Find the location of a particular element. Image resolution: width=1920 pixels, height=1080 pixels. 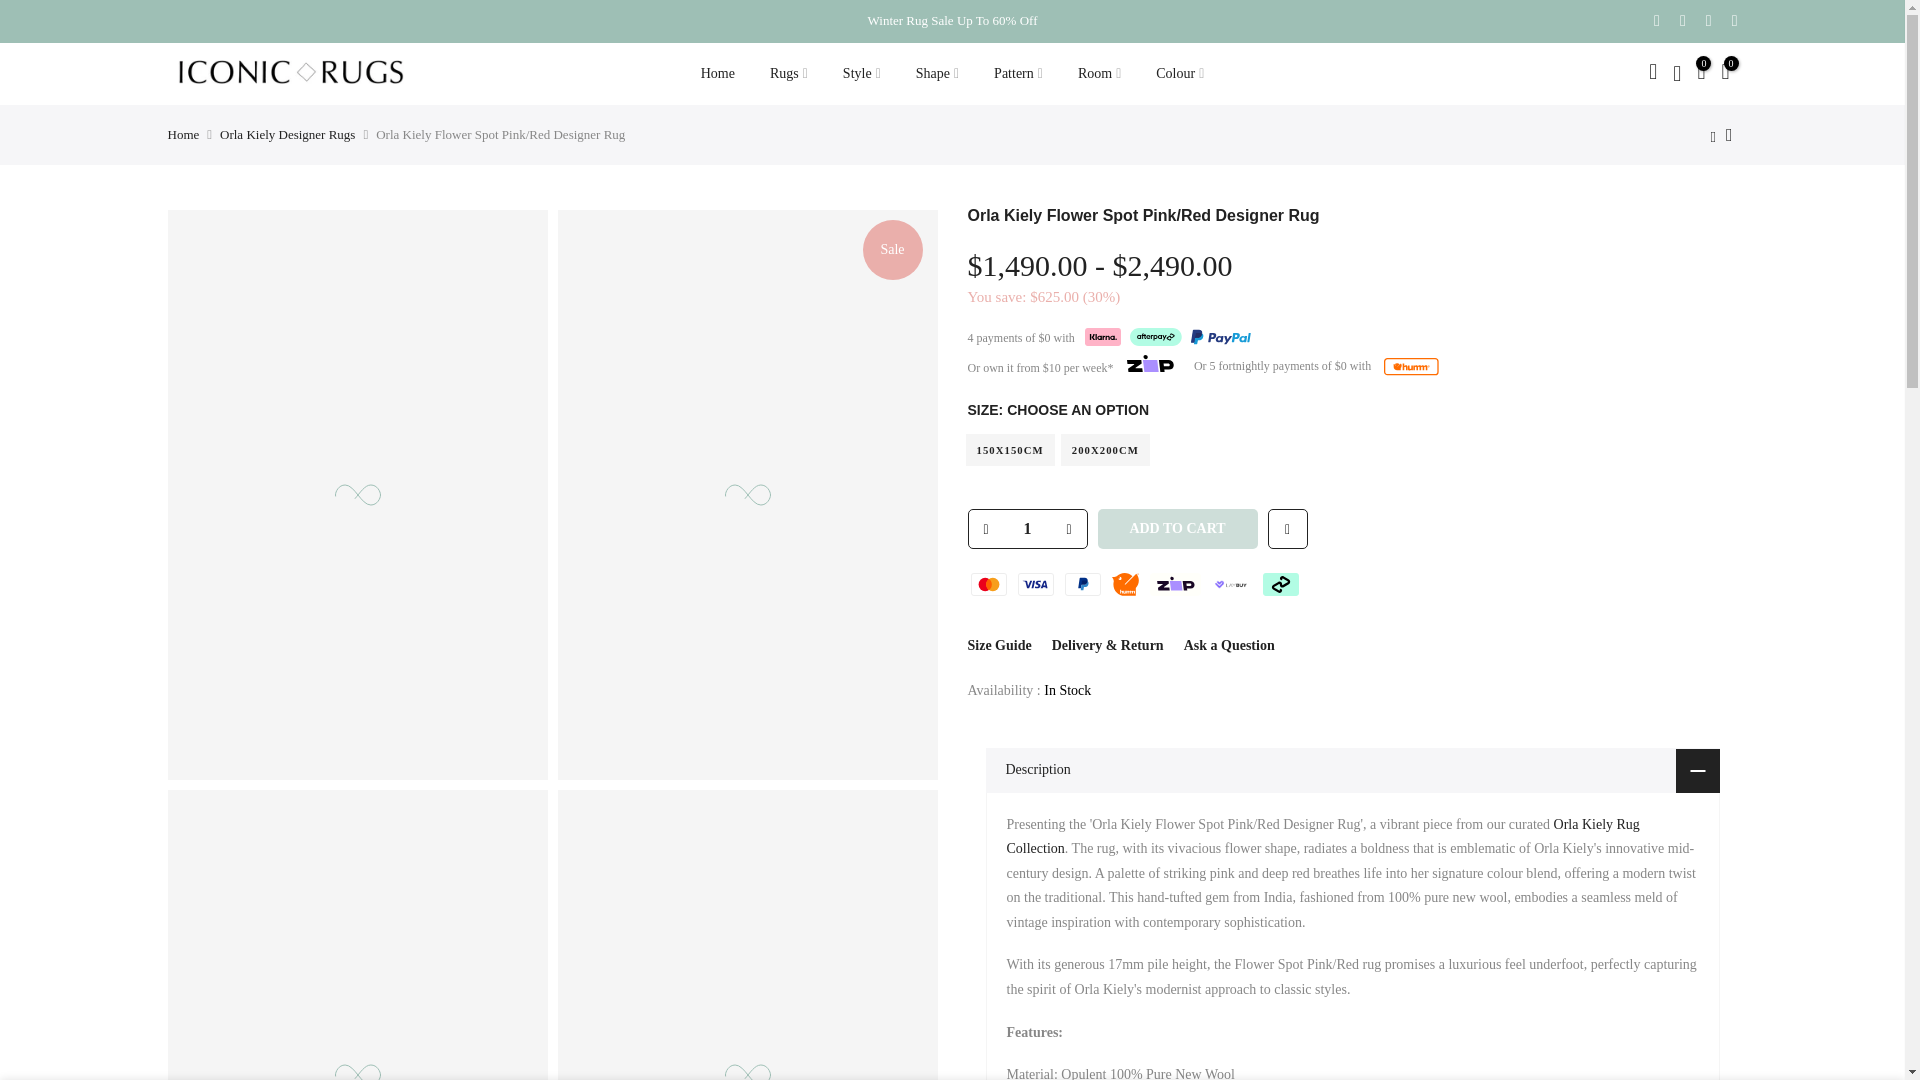

Colour is located at coordinates (1180, 74).